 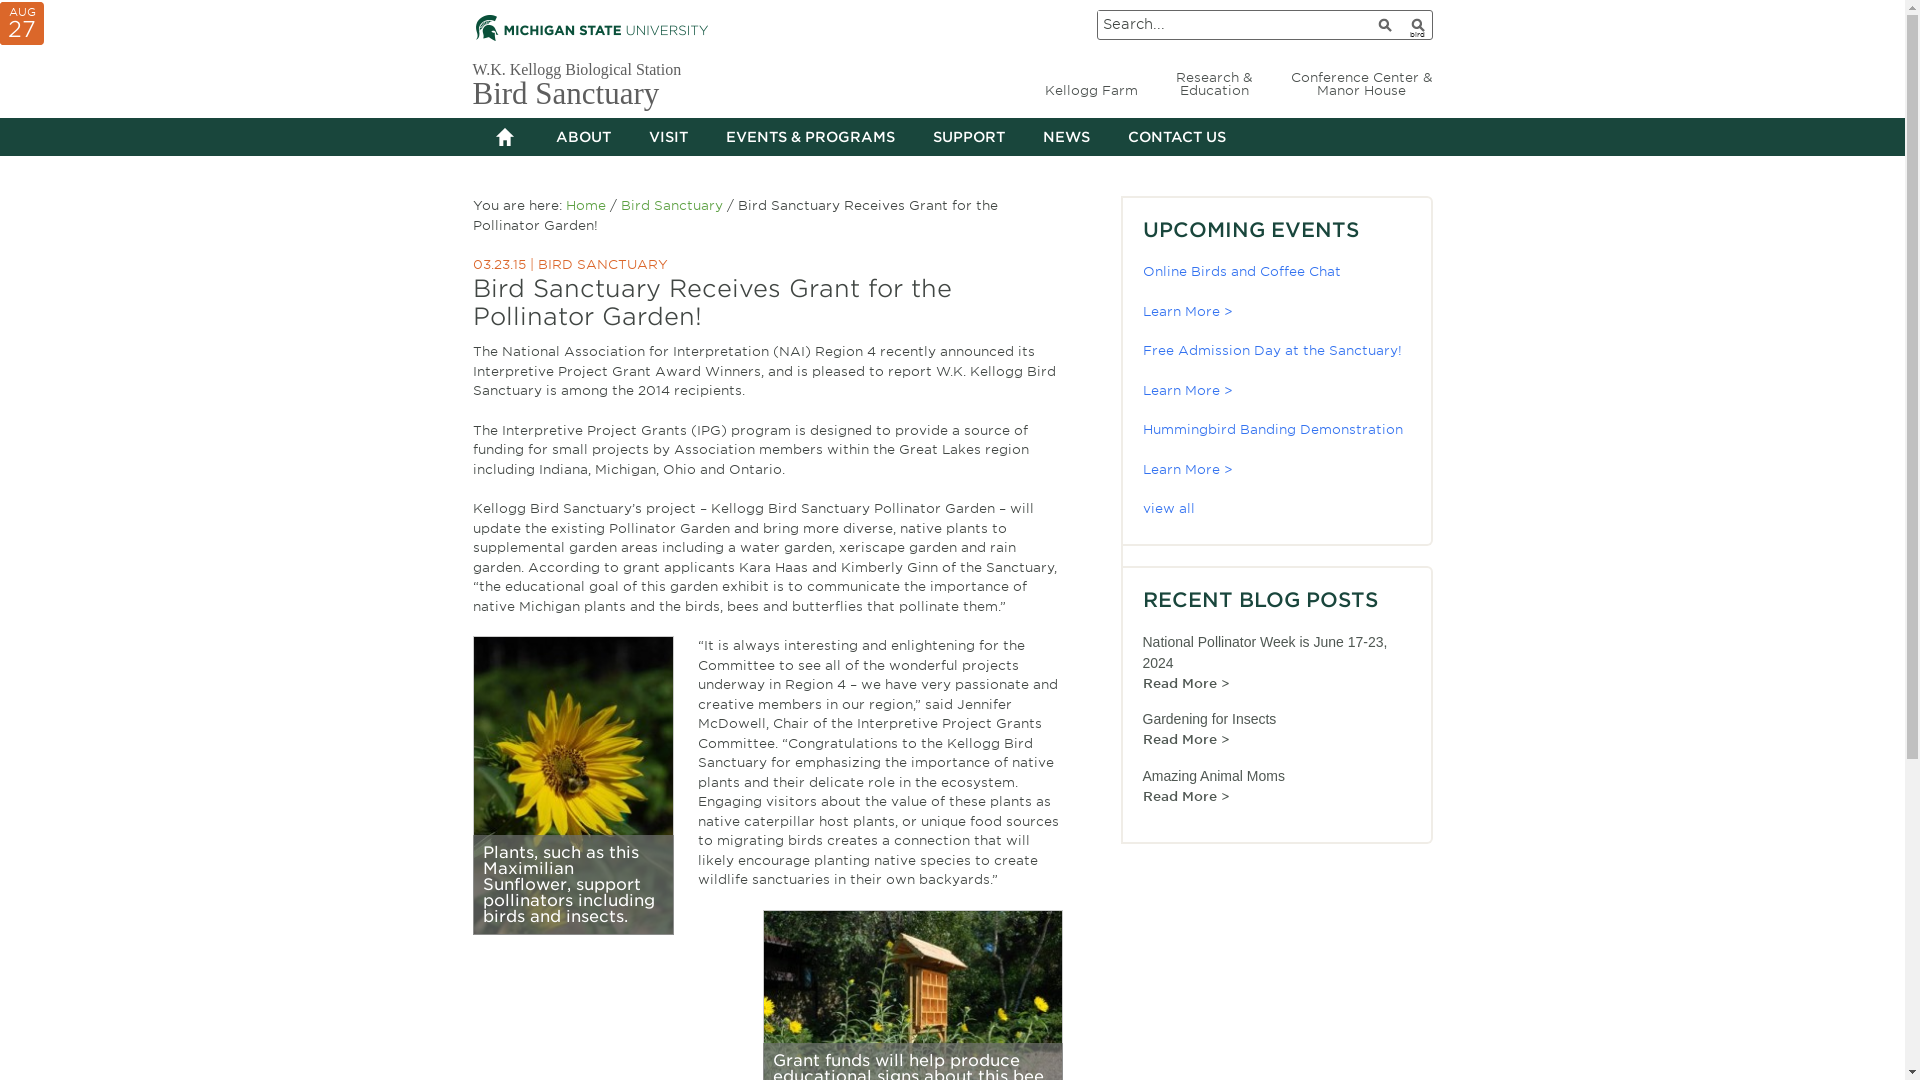 What do you see at coordinates (602, 264) in the screenshot?
I see `BIRD SANCTUARY` at bounding box center [602, 264].